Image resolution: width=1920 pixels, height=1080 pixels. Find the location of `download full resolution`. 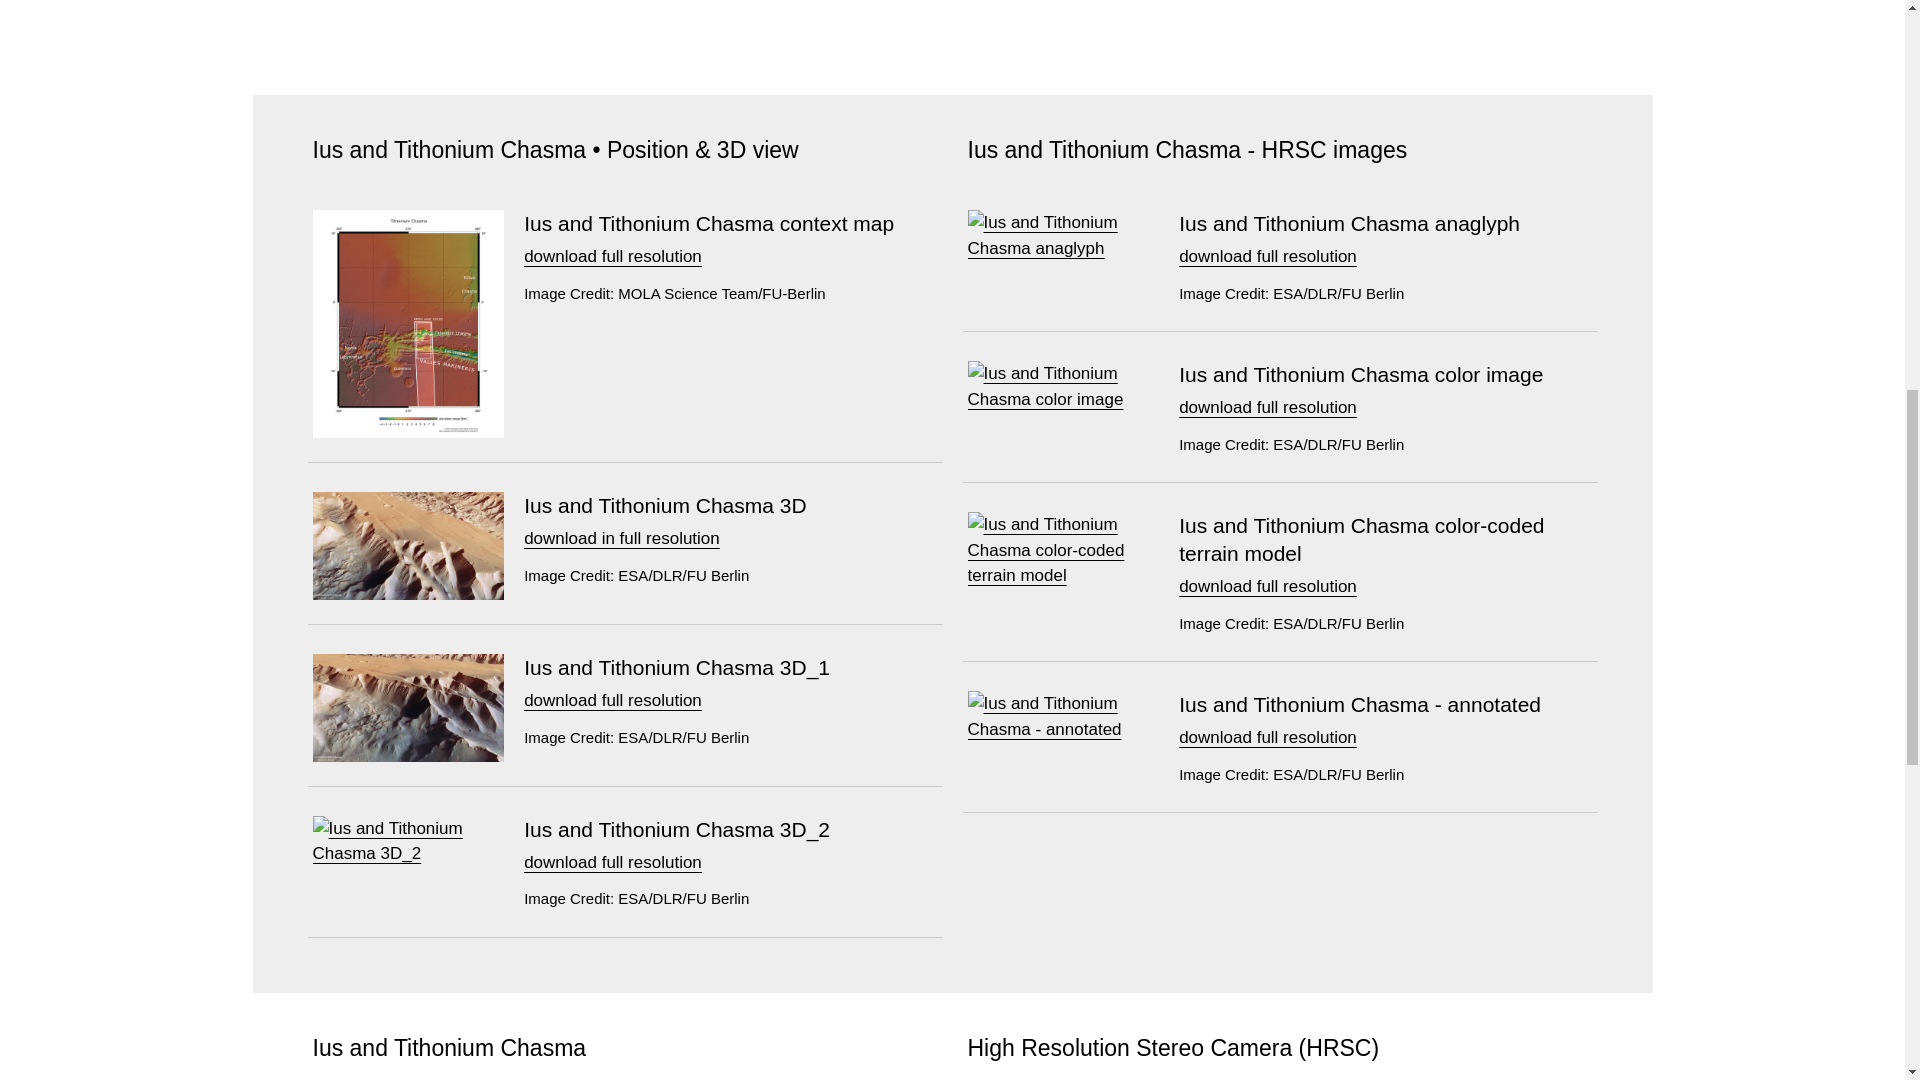

download full resolution is located at coordinates (613, 700).